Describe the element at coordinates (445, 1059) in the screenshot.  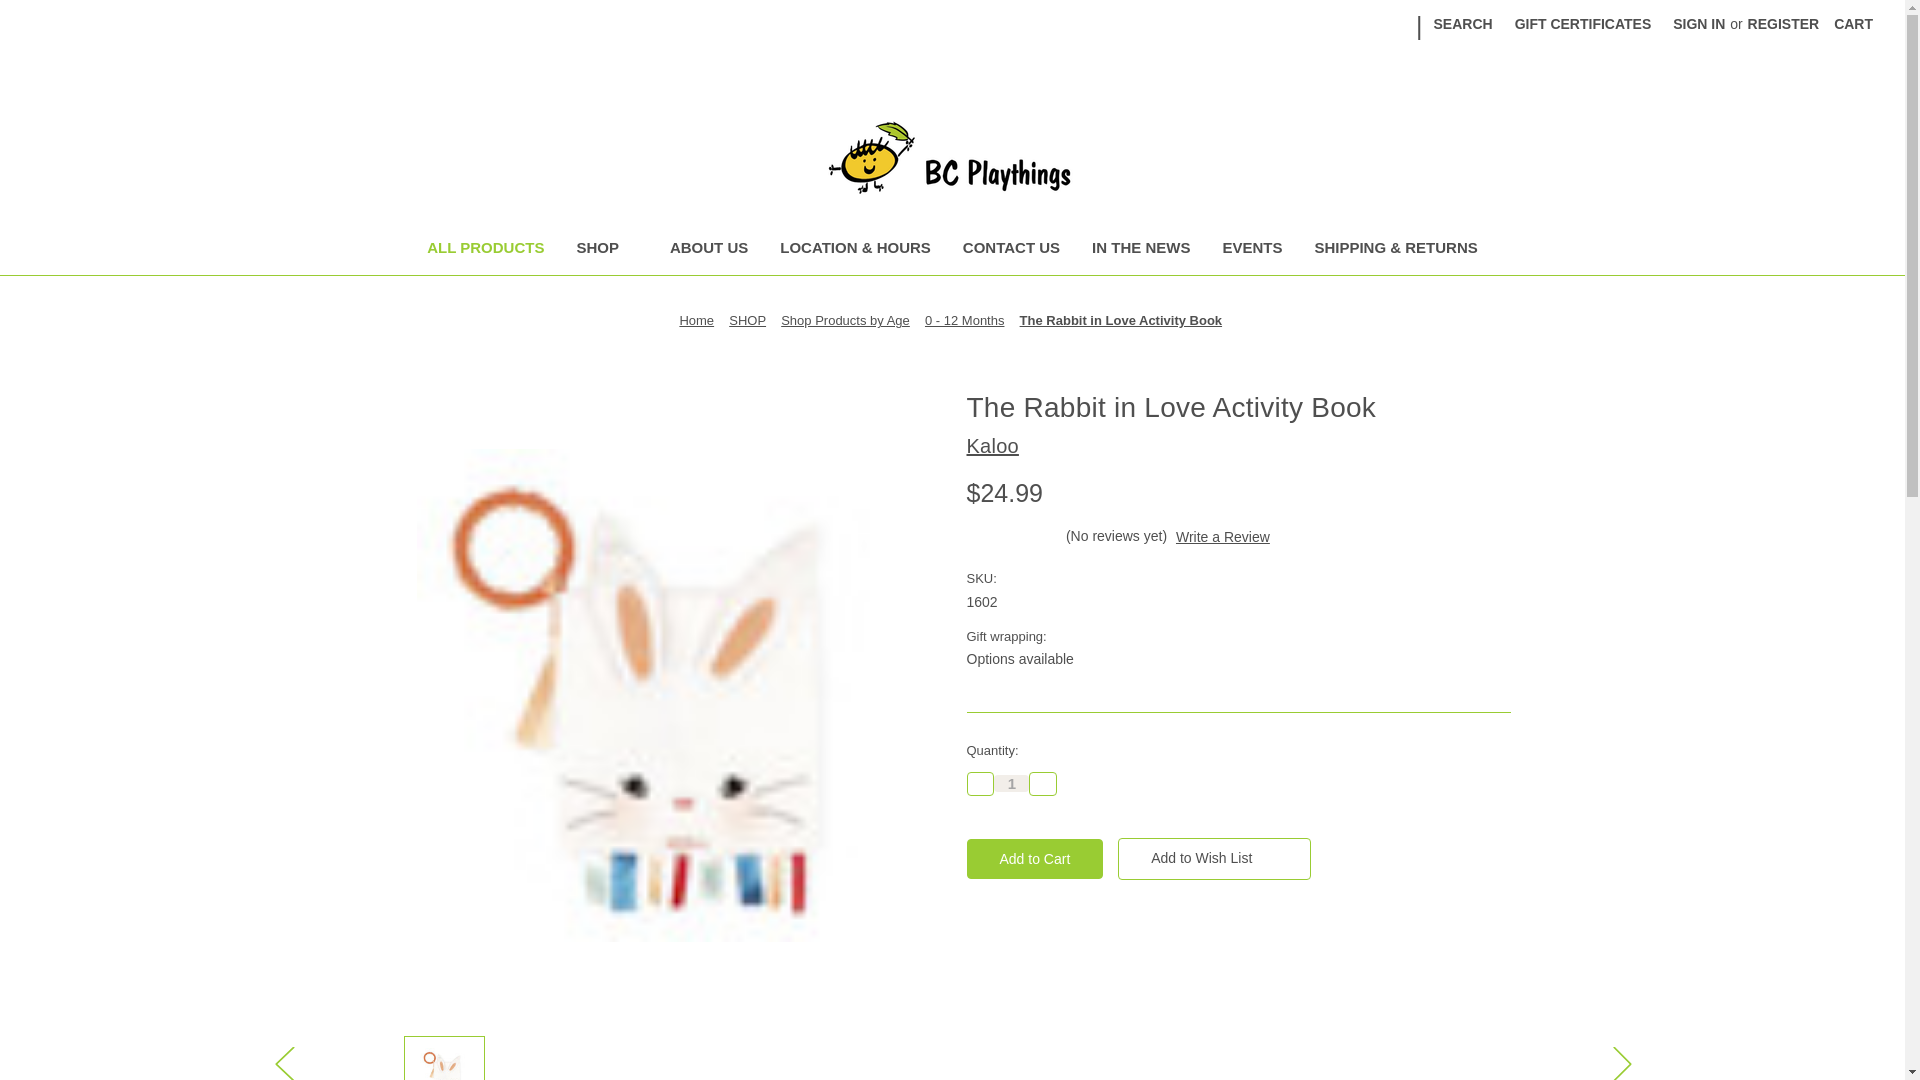
I see `The Rabbit in Love Activity Book` at that location.